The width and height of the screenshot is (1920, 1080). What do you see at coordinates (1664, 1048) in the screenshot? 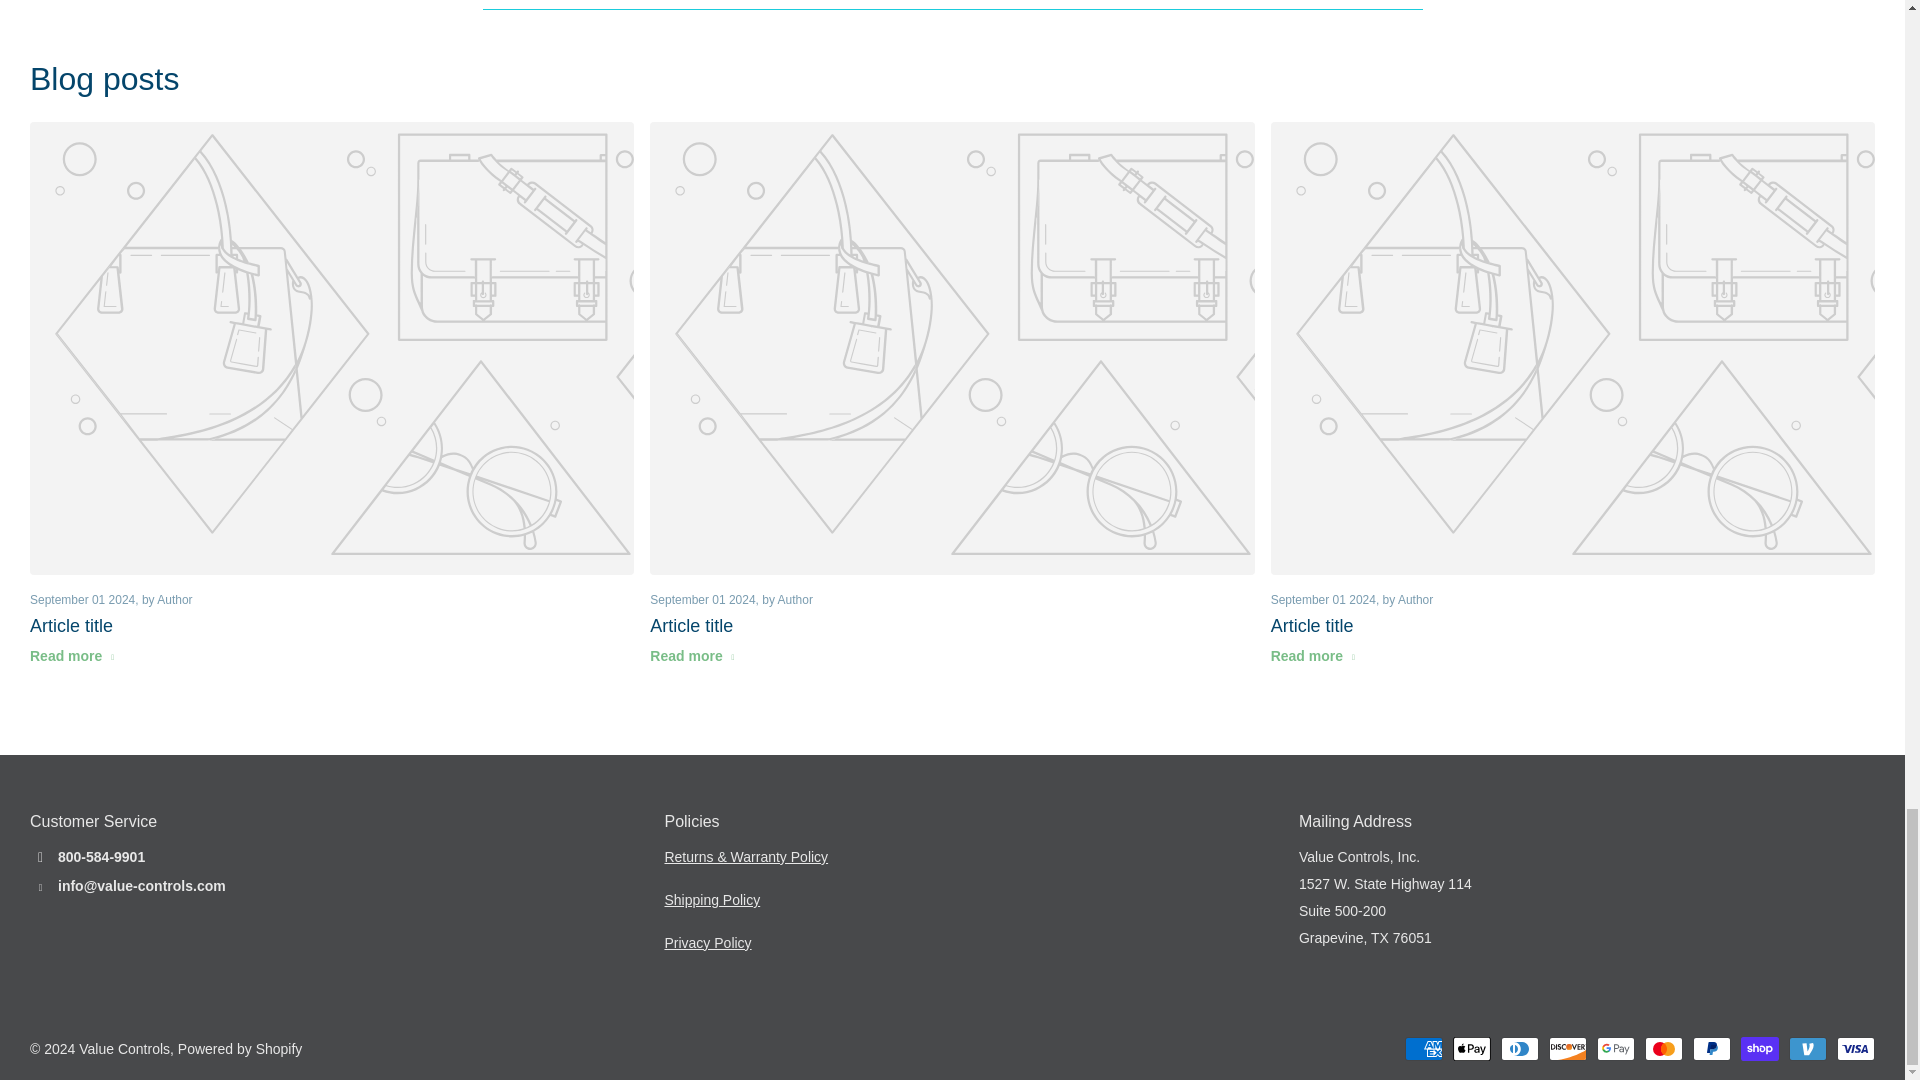
I see `Mastercard` at bounding box center [1664, 1048].